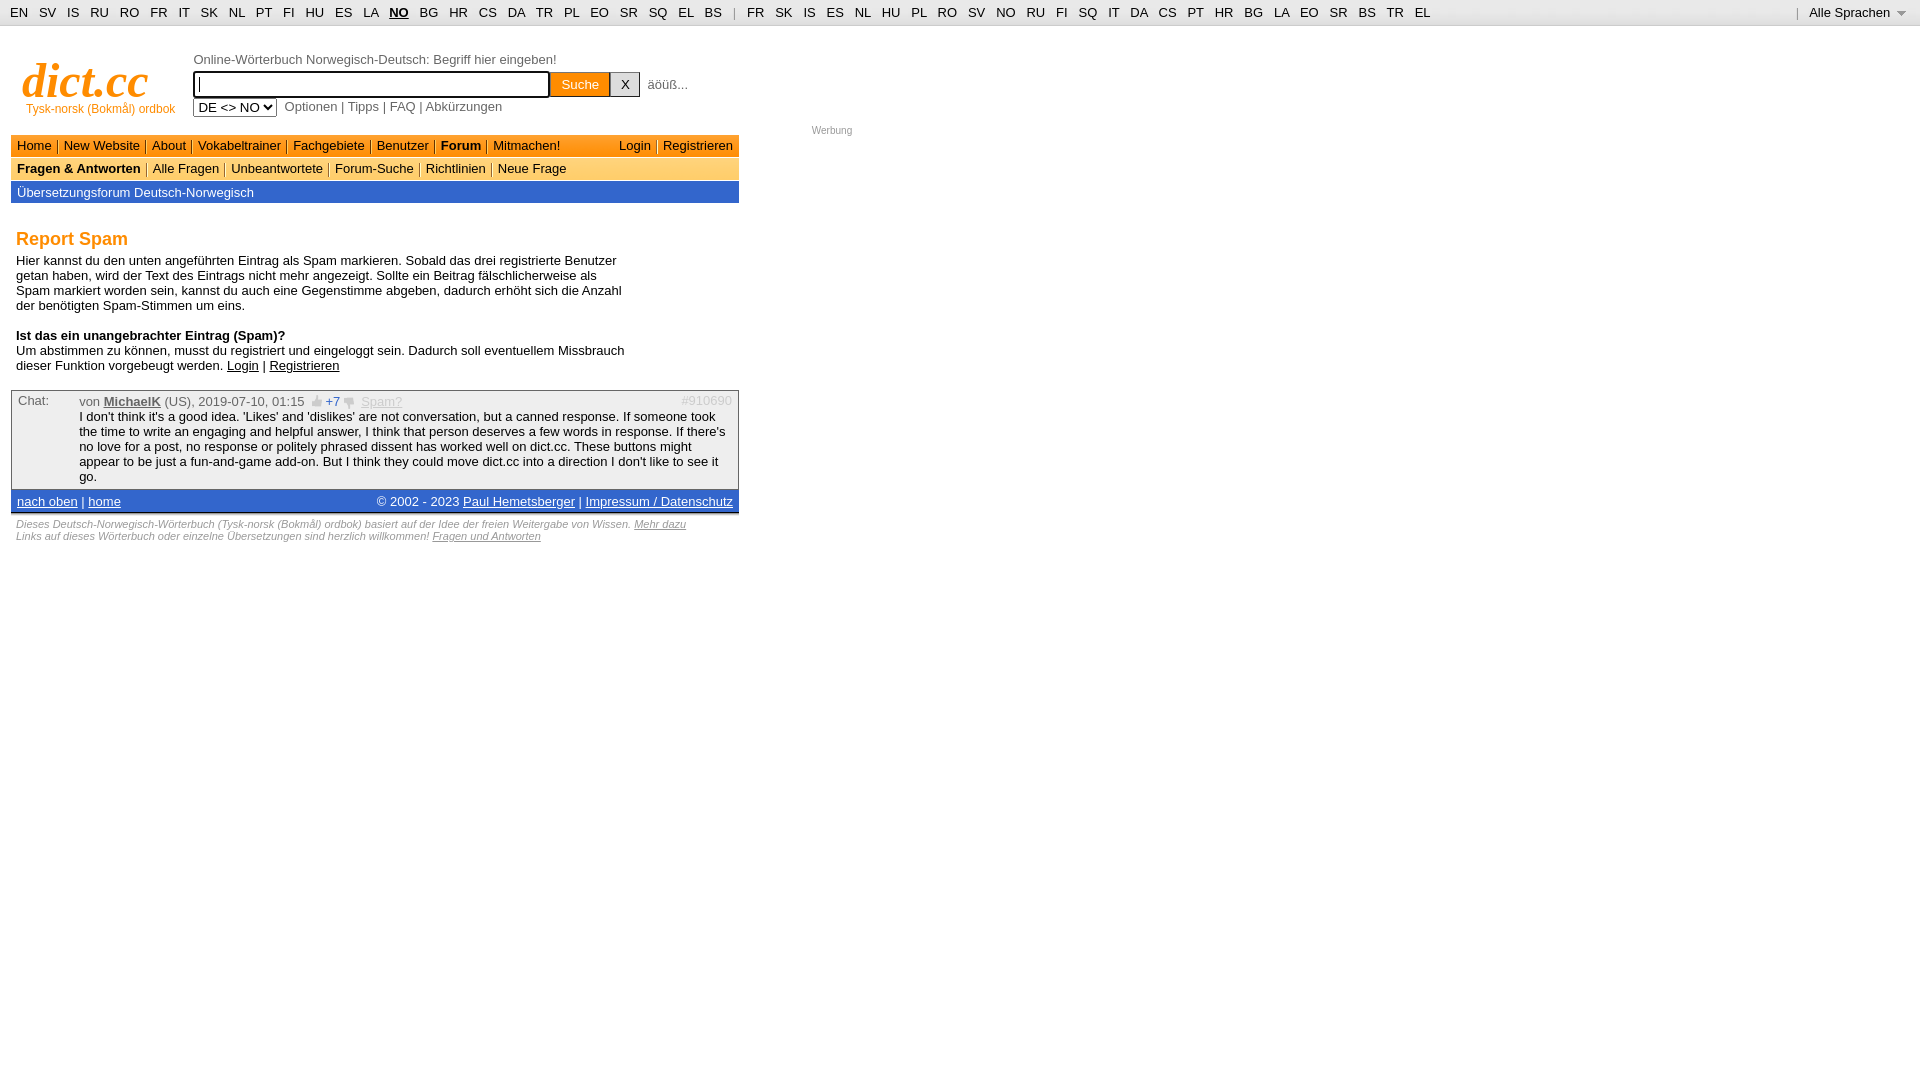 The image size is (1920, 1080). Describe the element at coordinates (686, 12) in the screenshot. I see `EL` at that location.